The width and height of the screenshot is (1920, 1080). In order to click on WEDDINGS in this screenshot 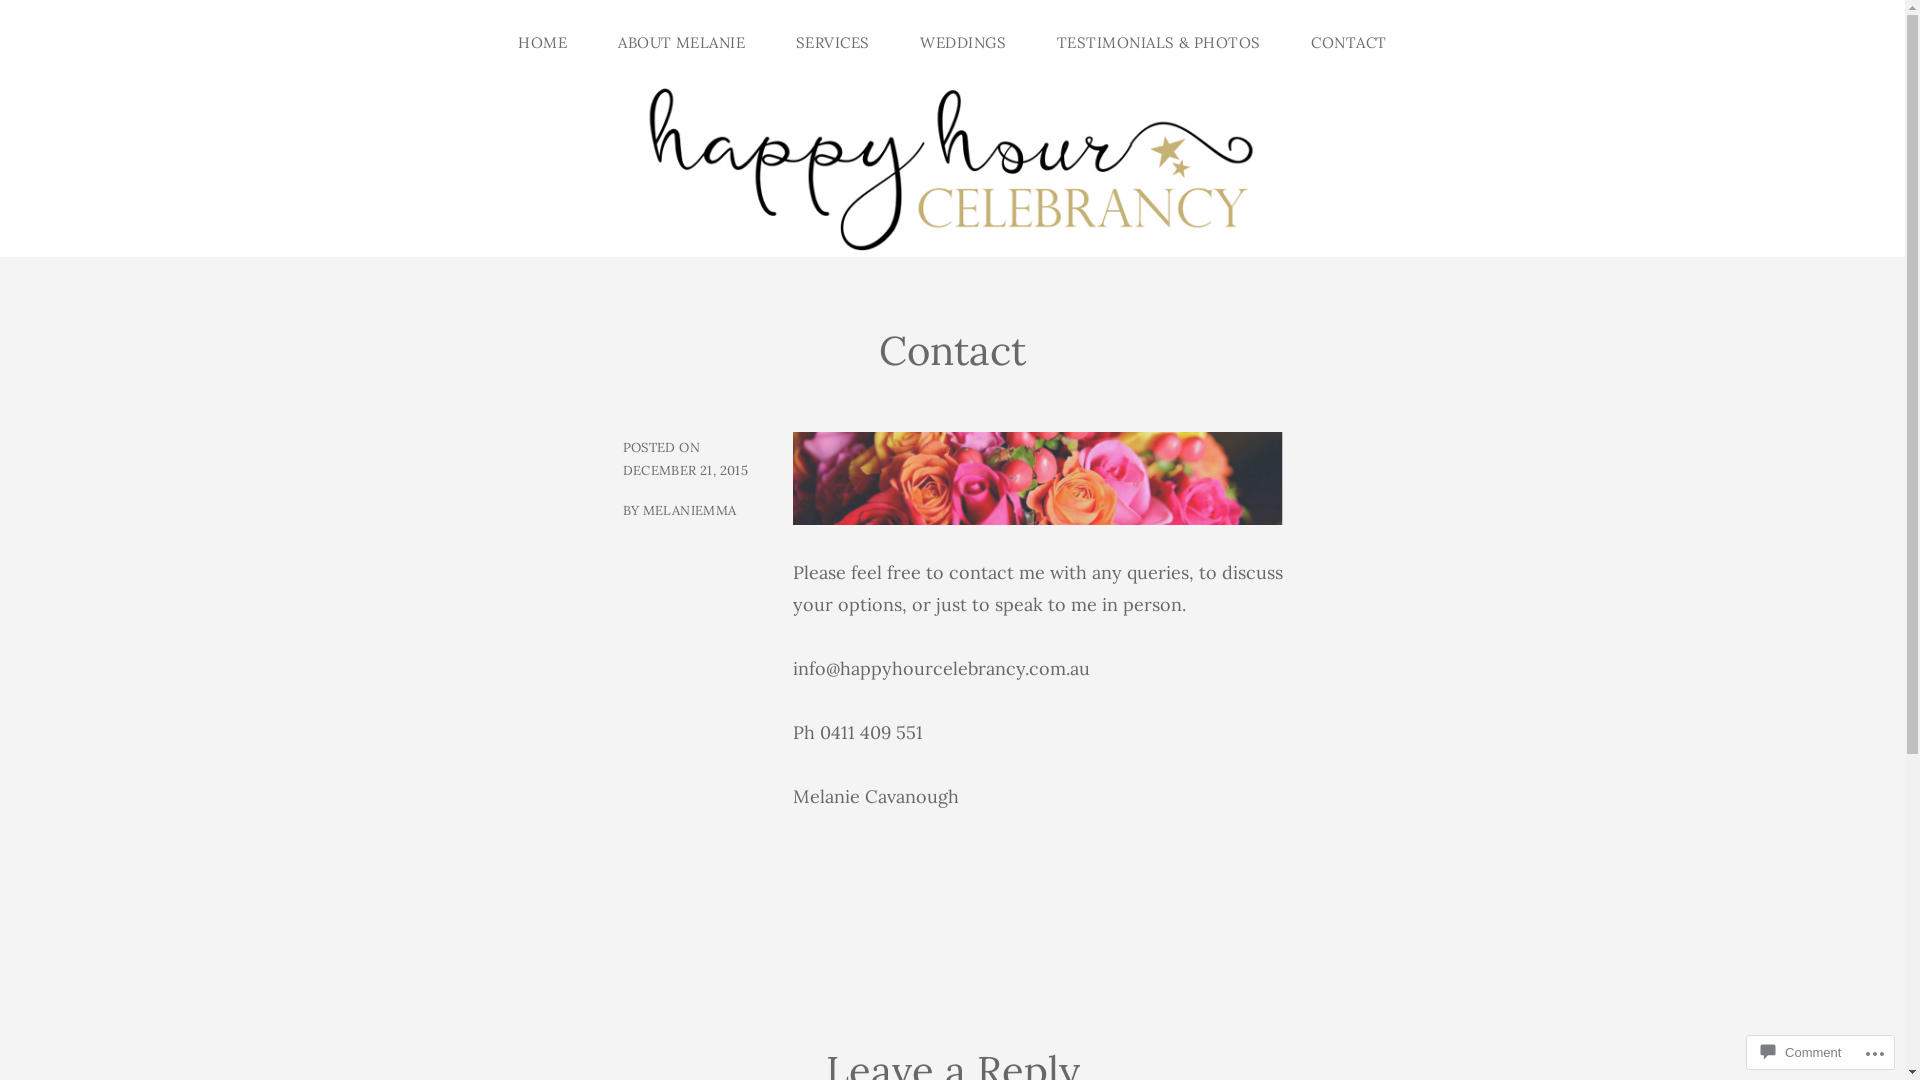, I will do `click(976, 44)`.